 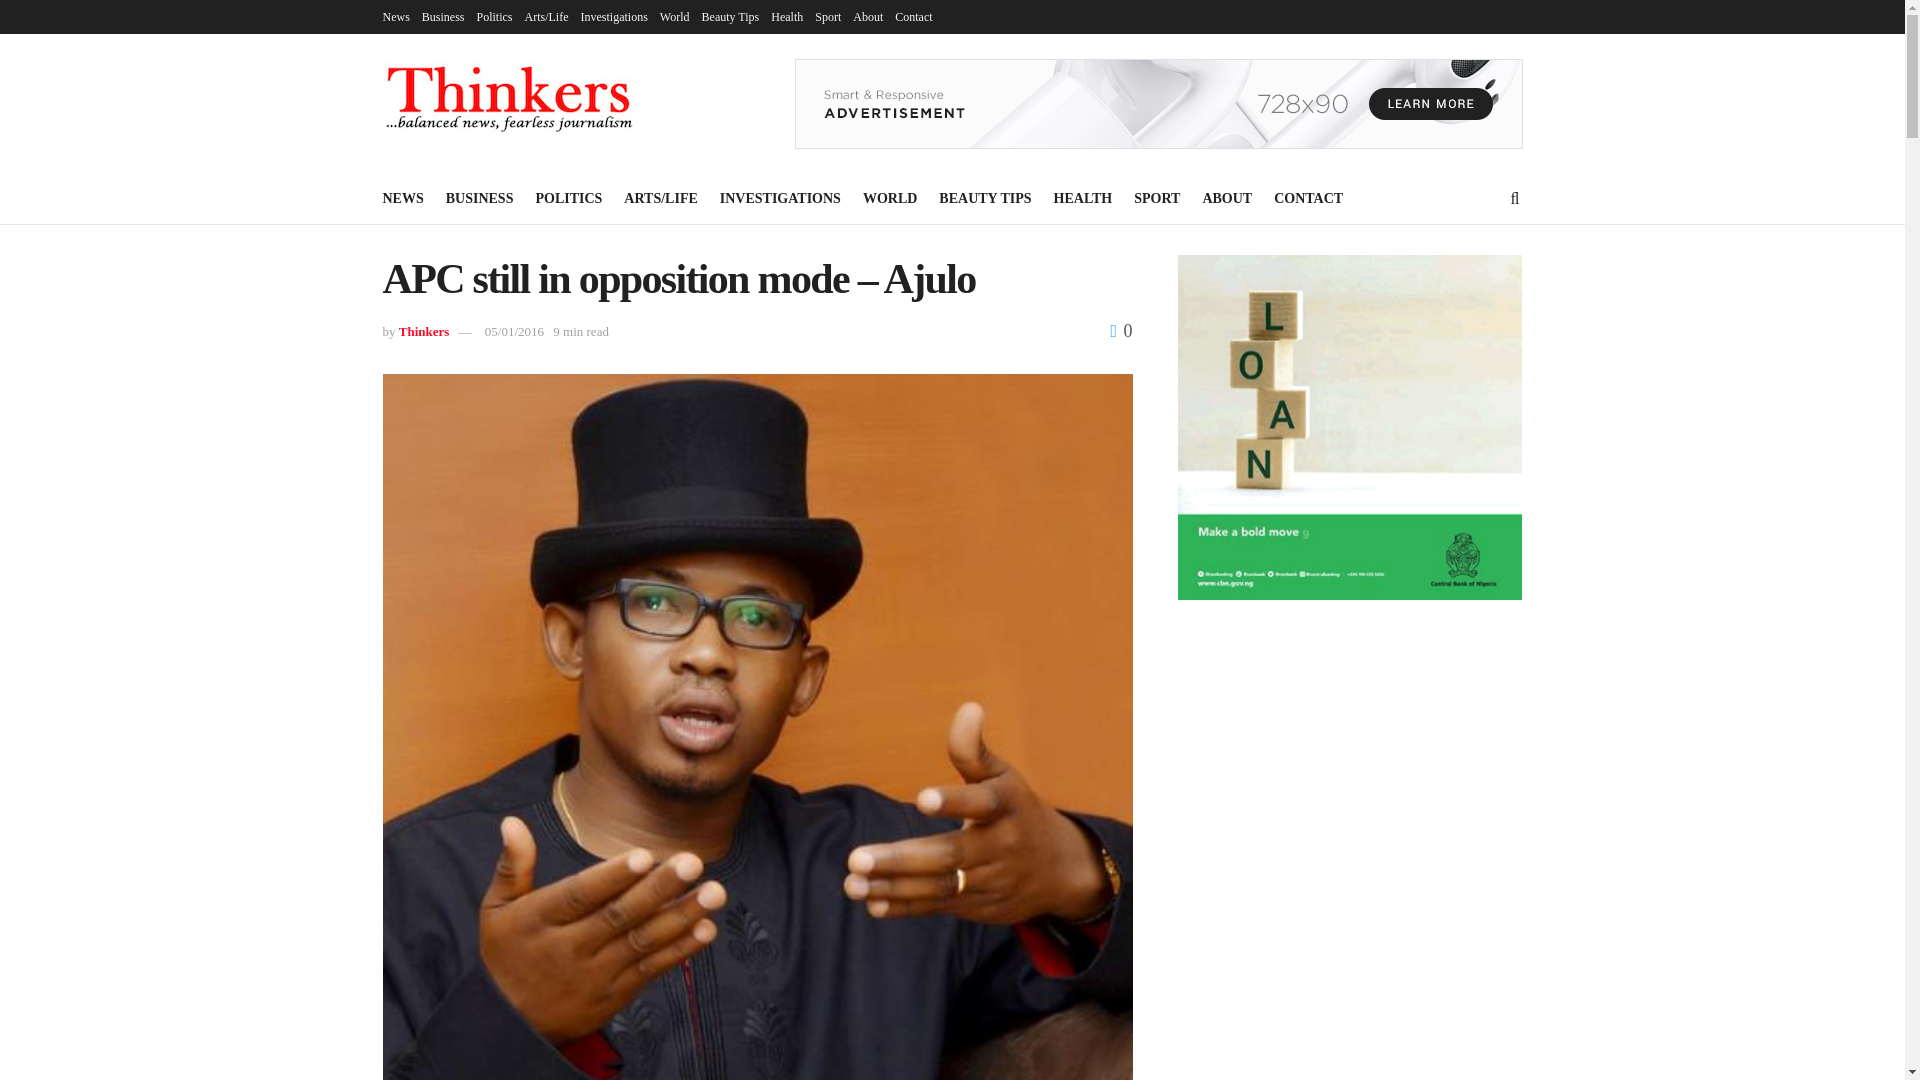 What do you see at coordinates (1084, 198) in the screenshot?
I see `HEALTH` at bounding box center [1084, 198].